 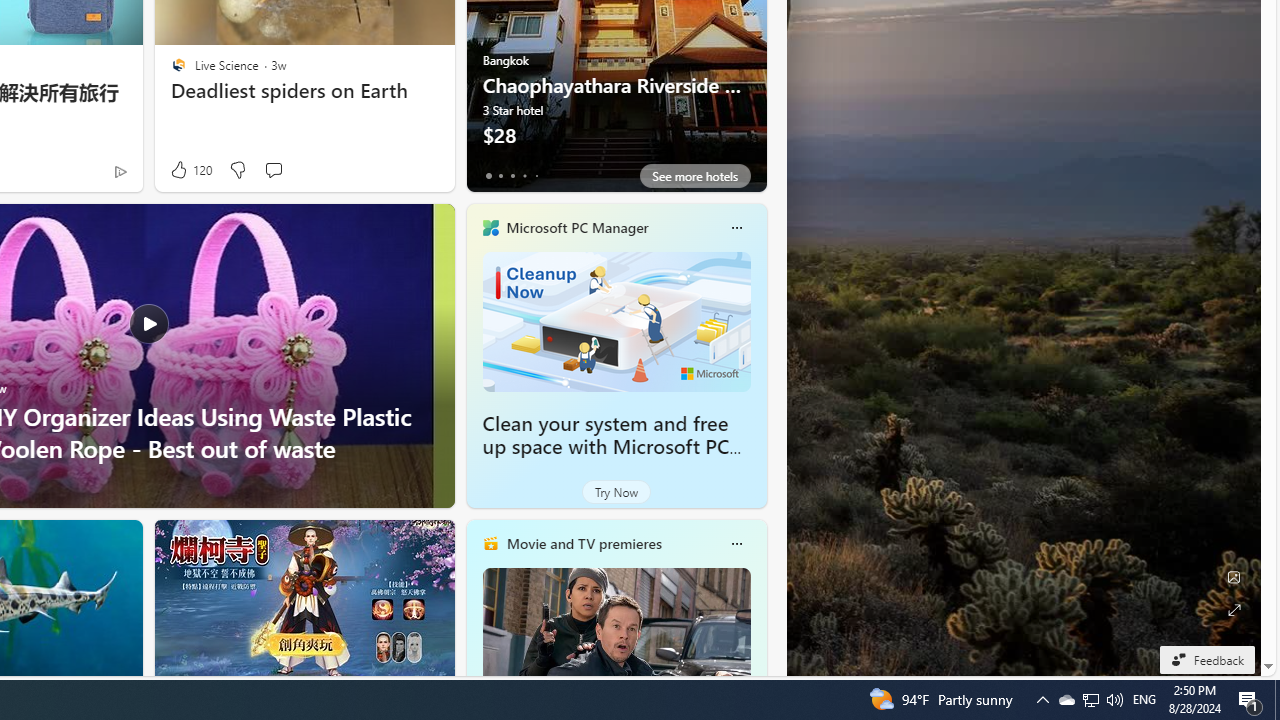 I want to click on Movie and TV premieres, so click(x=583, y=543).